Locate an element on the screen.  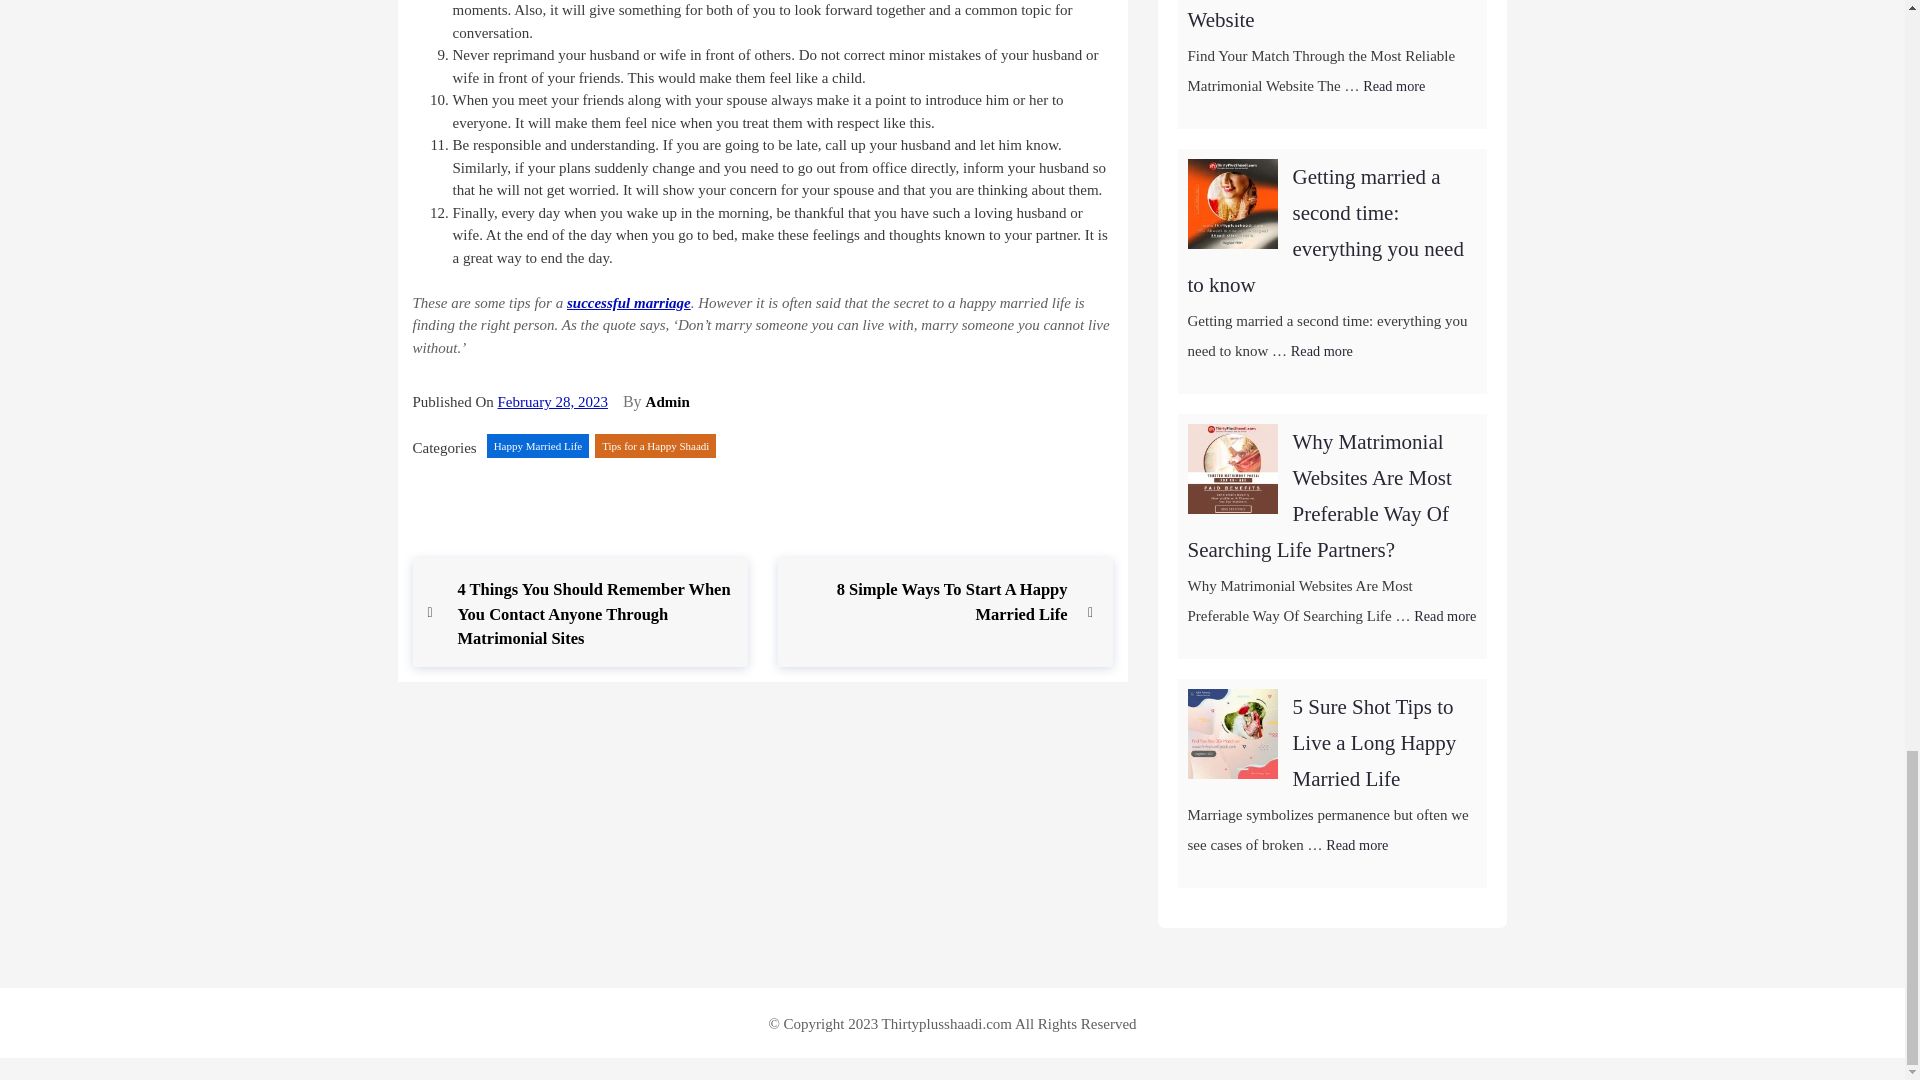
Admin is located at coordinates (929, 602).